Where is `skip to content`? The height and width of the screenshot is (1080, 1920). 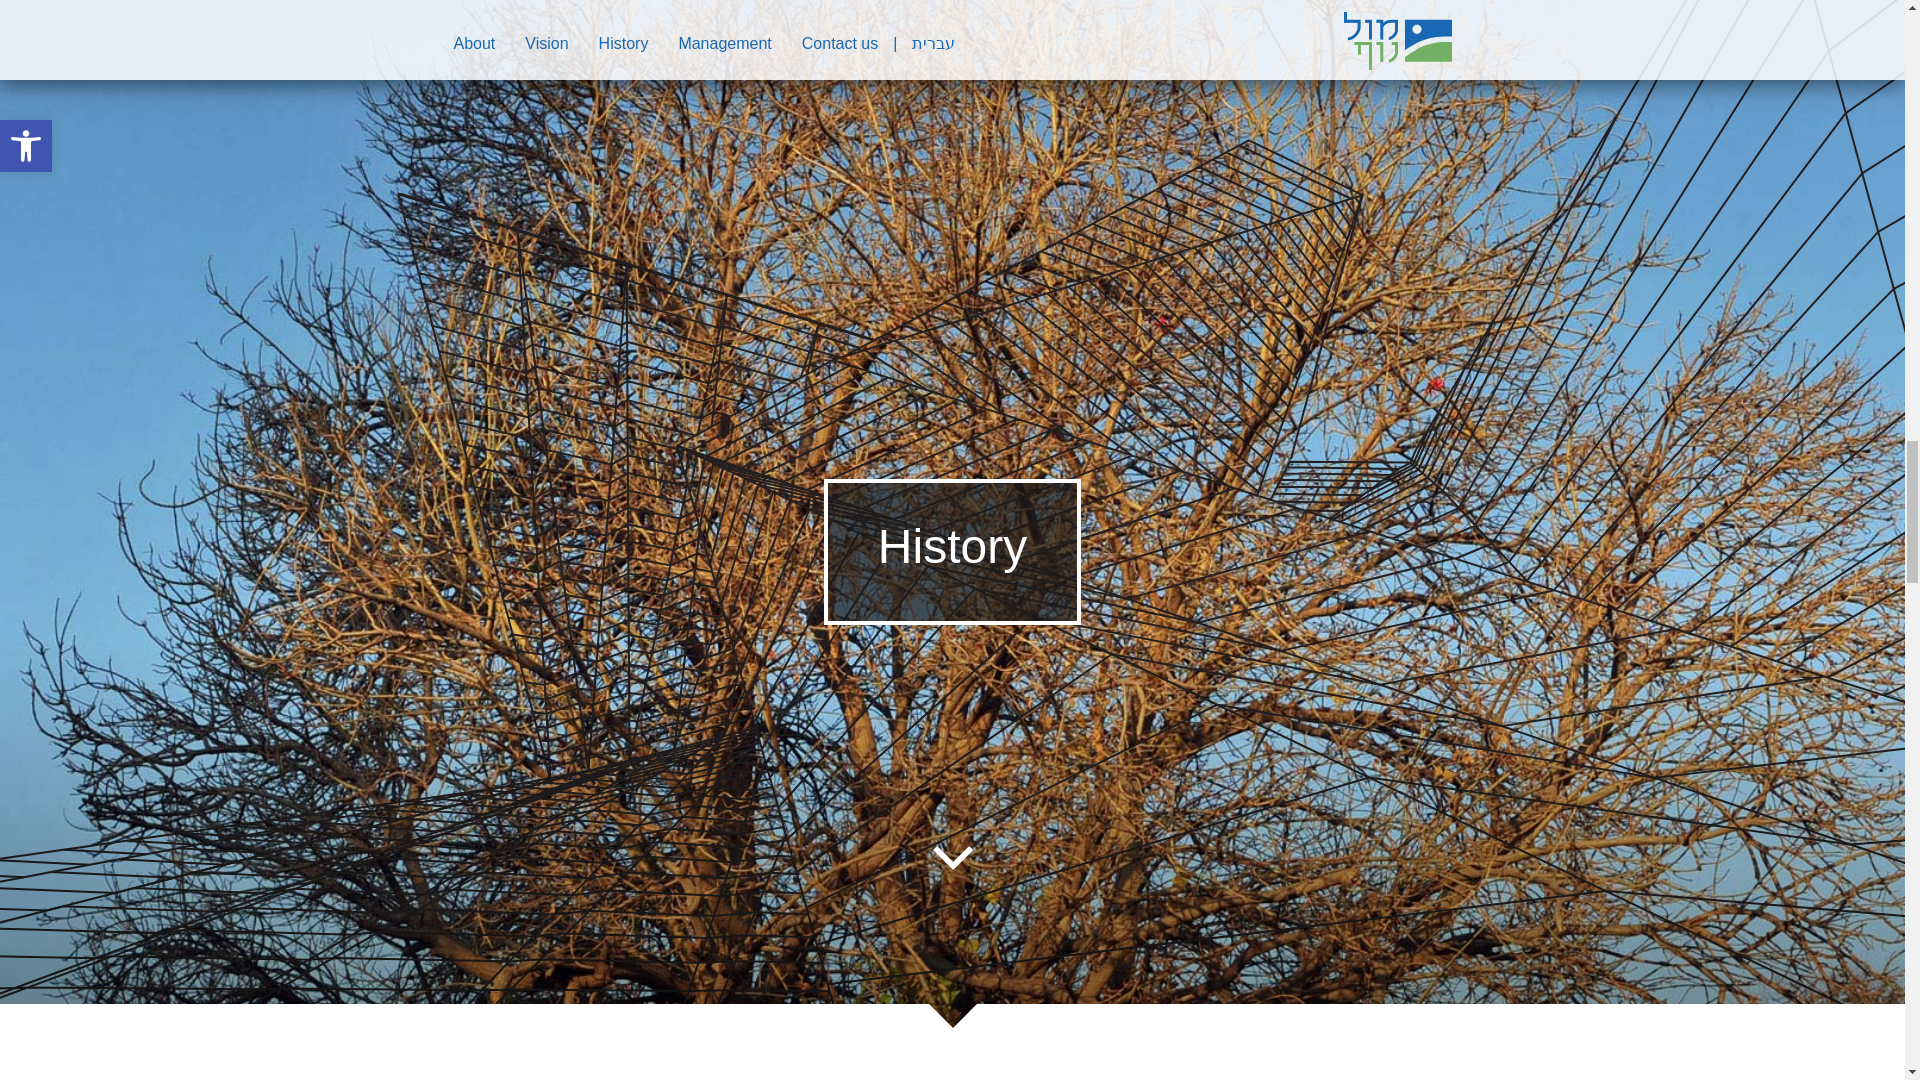 skip to content is located at coordinates (951, 857).